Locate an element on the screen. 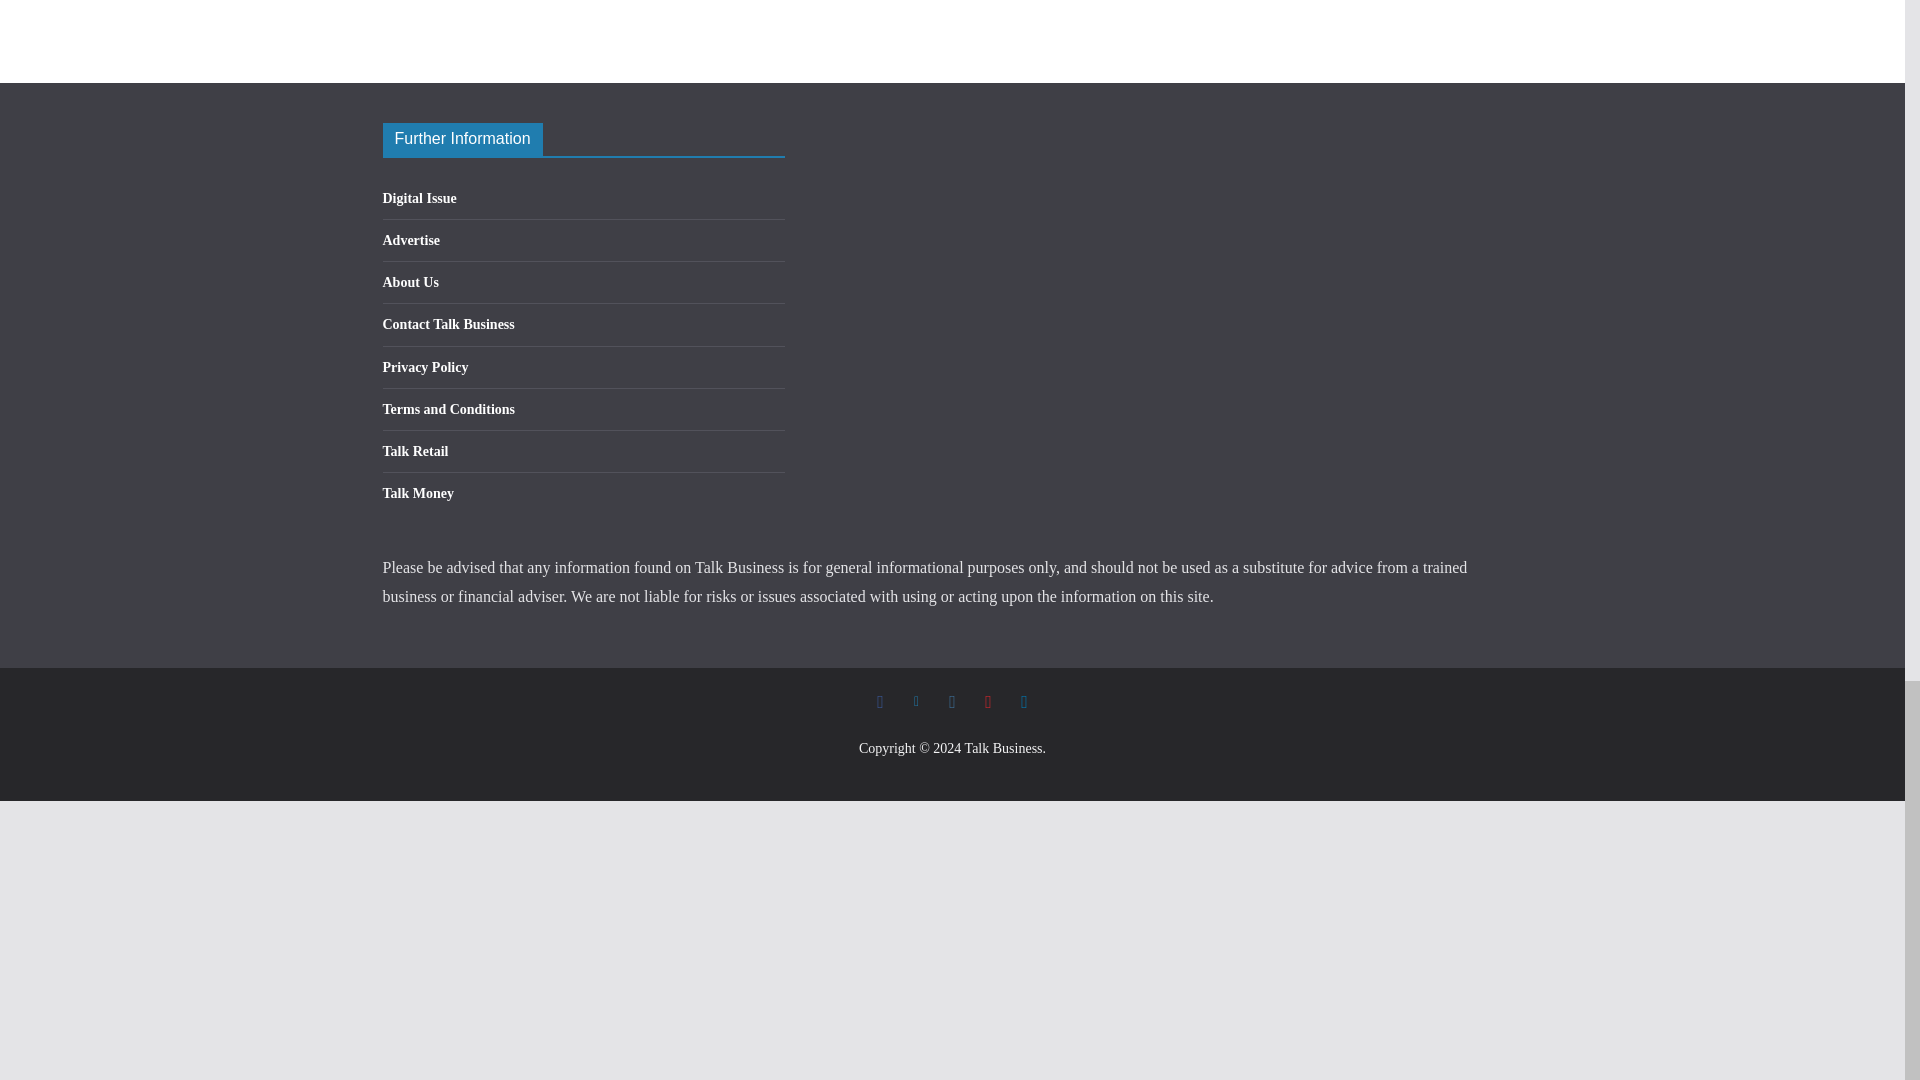 The image size is (1920, 1080). Contact Talk Business is located at coordinates (448, 324).